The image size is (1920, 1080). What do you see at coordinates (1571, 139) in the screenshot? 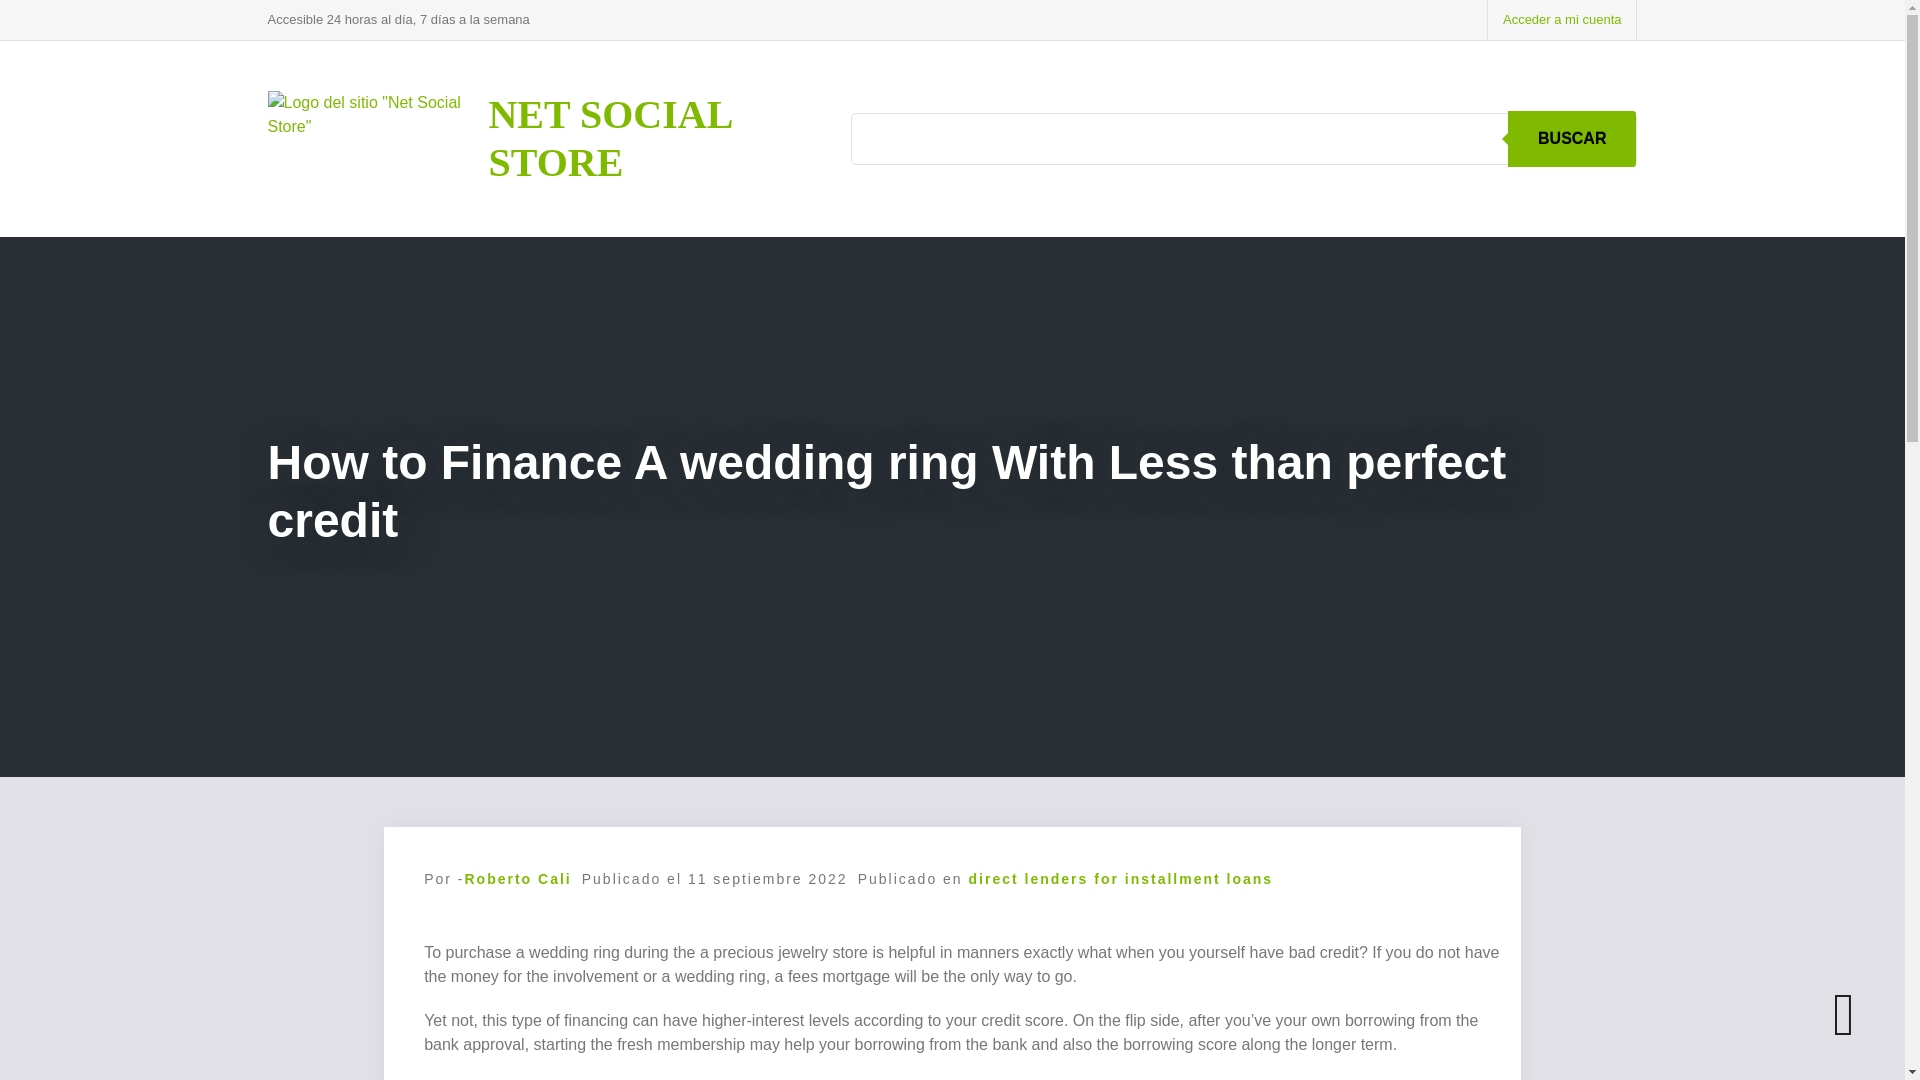
I see `BUSCAR` at bounding box center [1571, 139].